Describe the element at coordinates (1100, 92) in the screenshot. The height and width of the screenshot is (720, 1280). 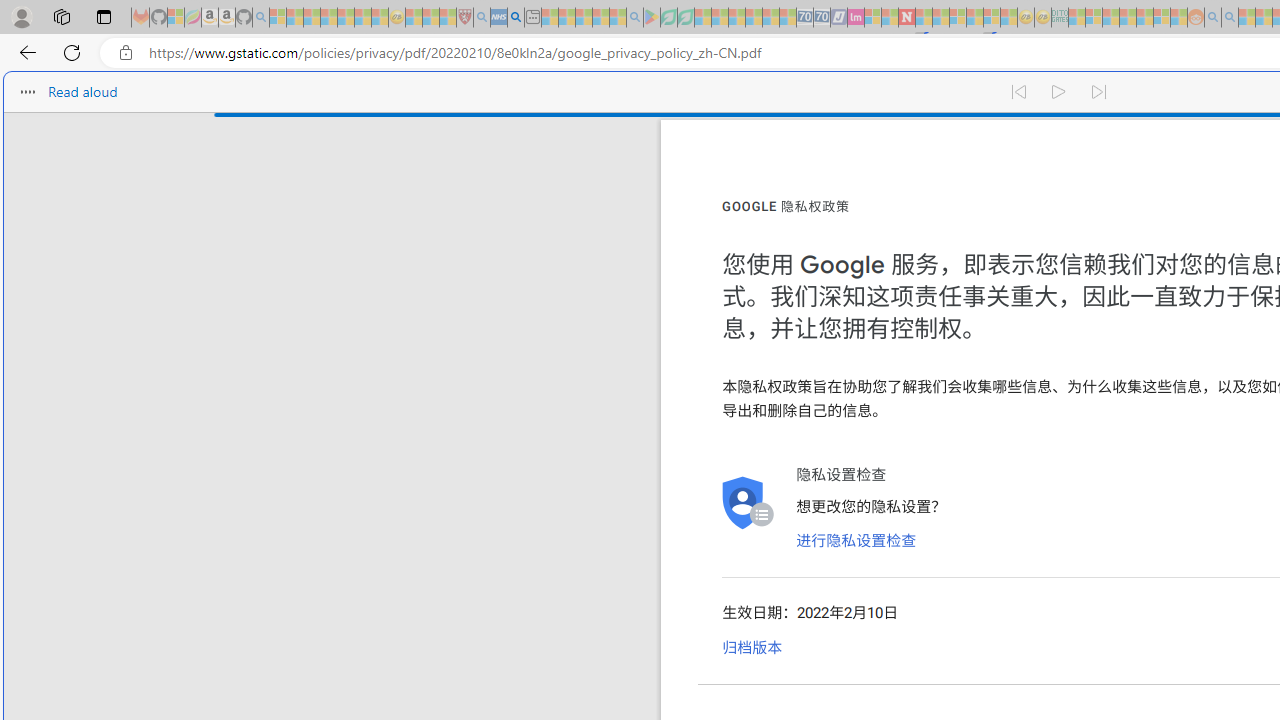
I see `Read next paragraph` at that location.